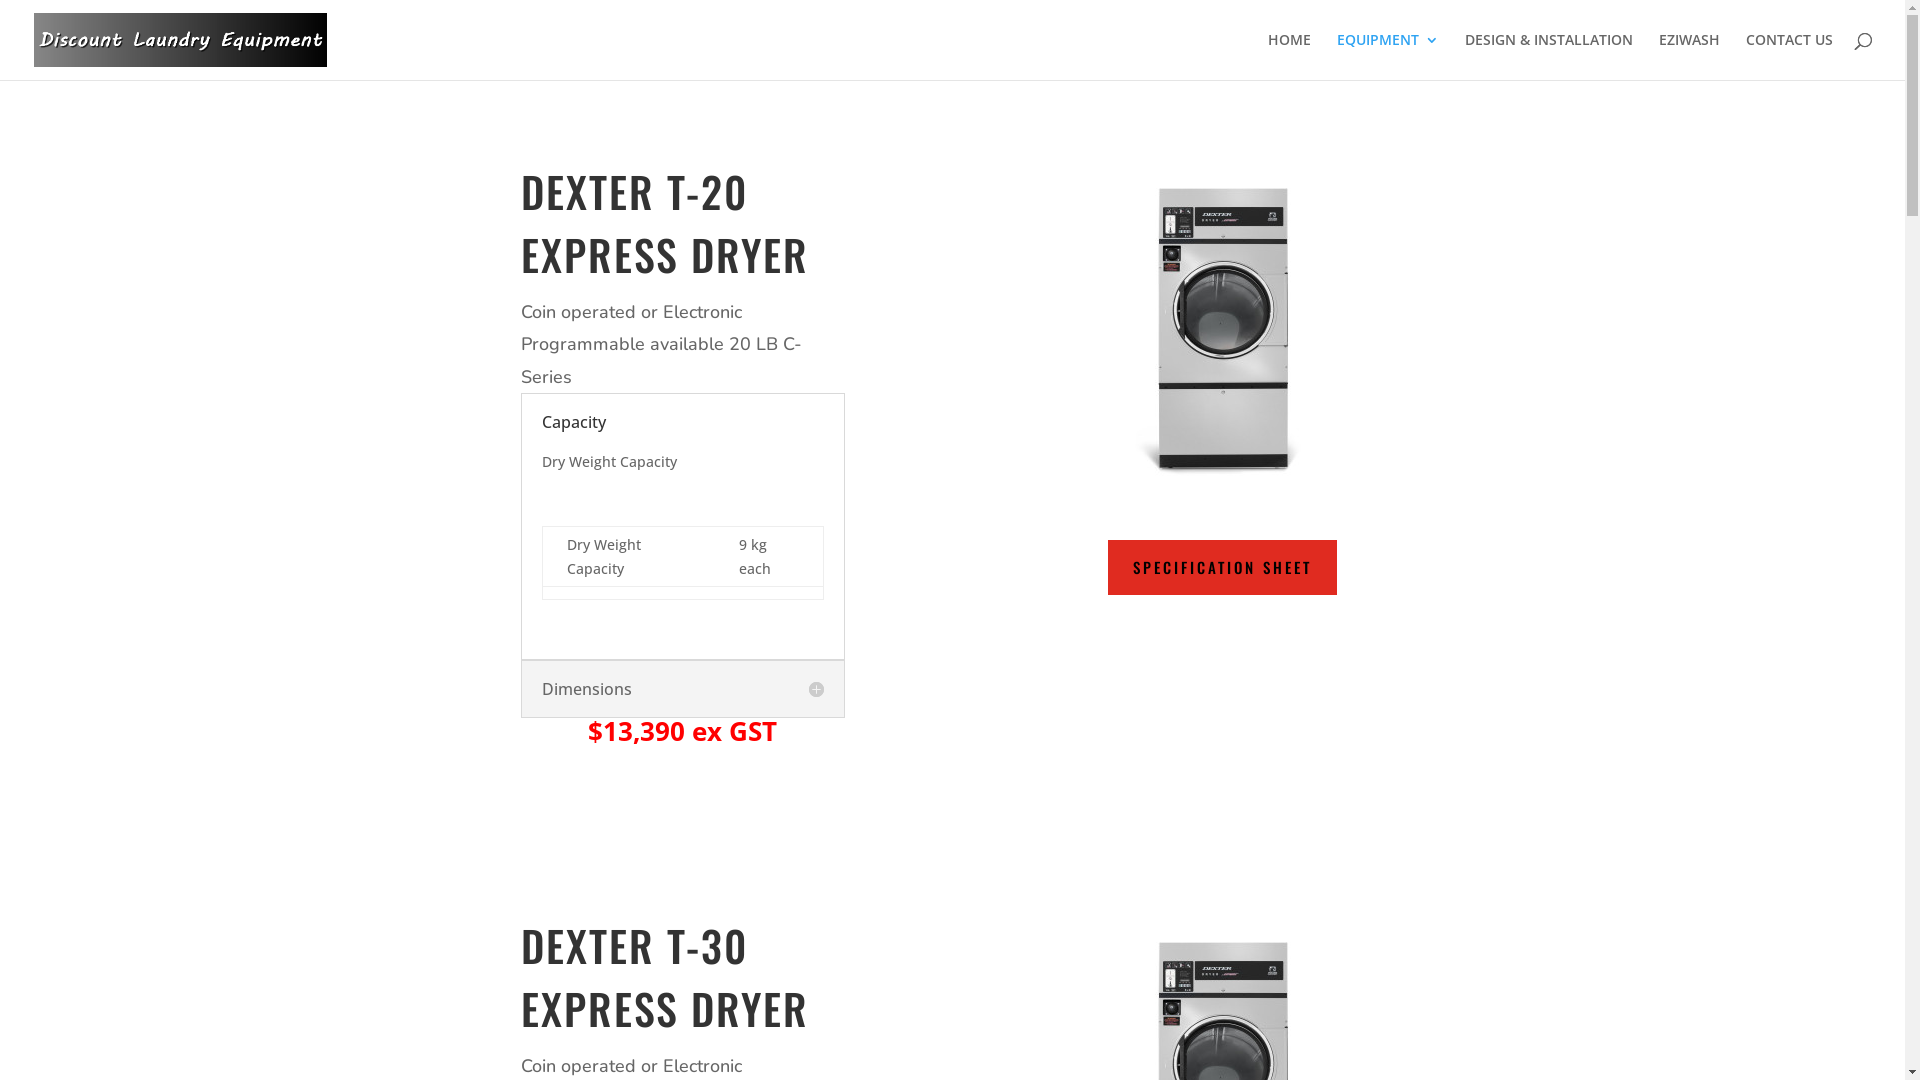 This screenshot has height=1080, width=1920. I want to click on DESIGN & INSTALLATION, so click(1549, 56).